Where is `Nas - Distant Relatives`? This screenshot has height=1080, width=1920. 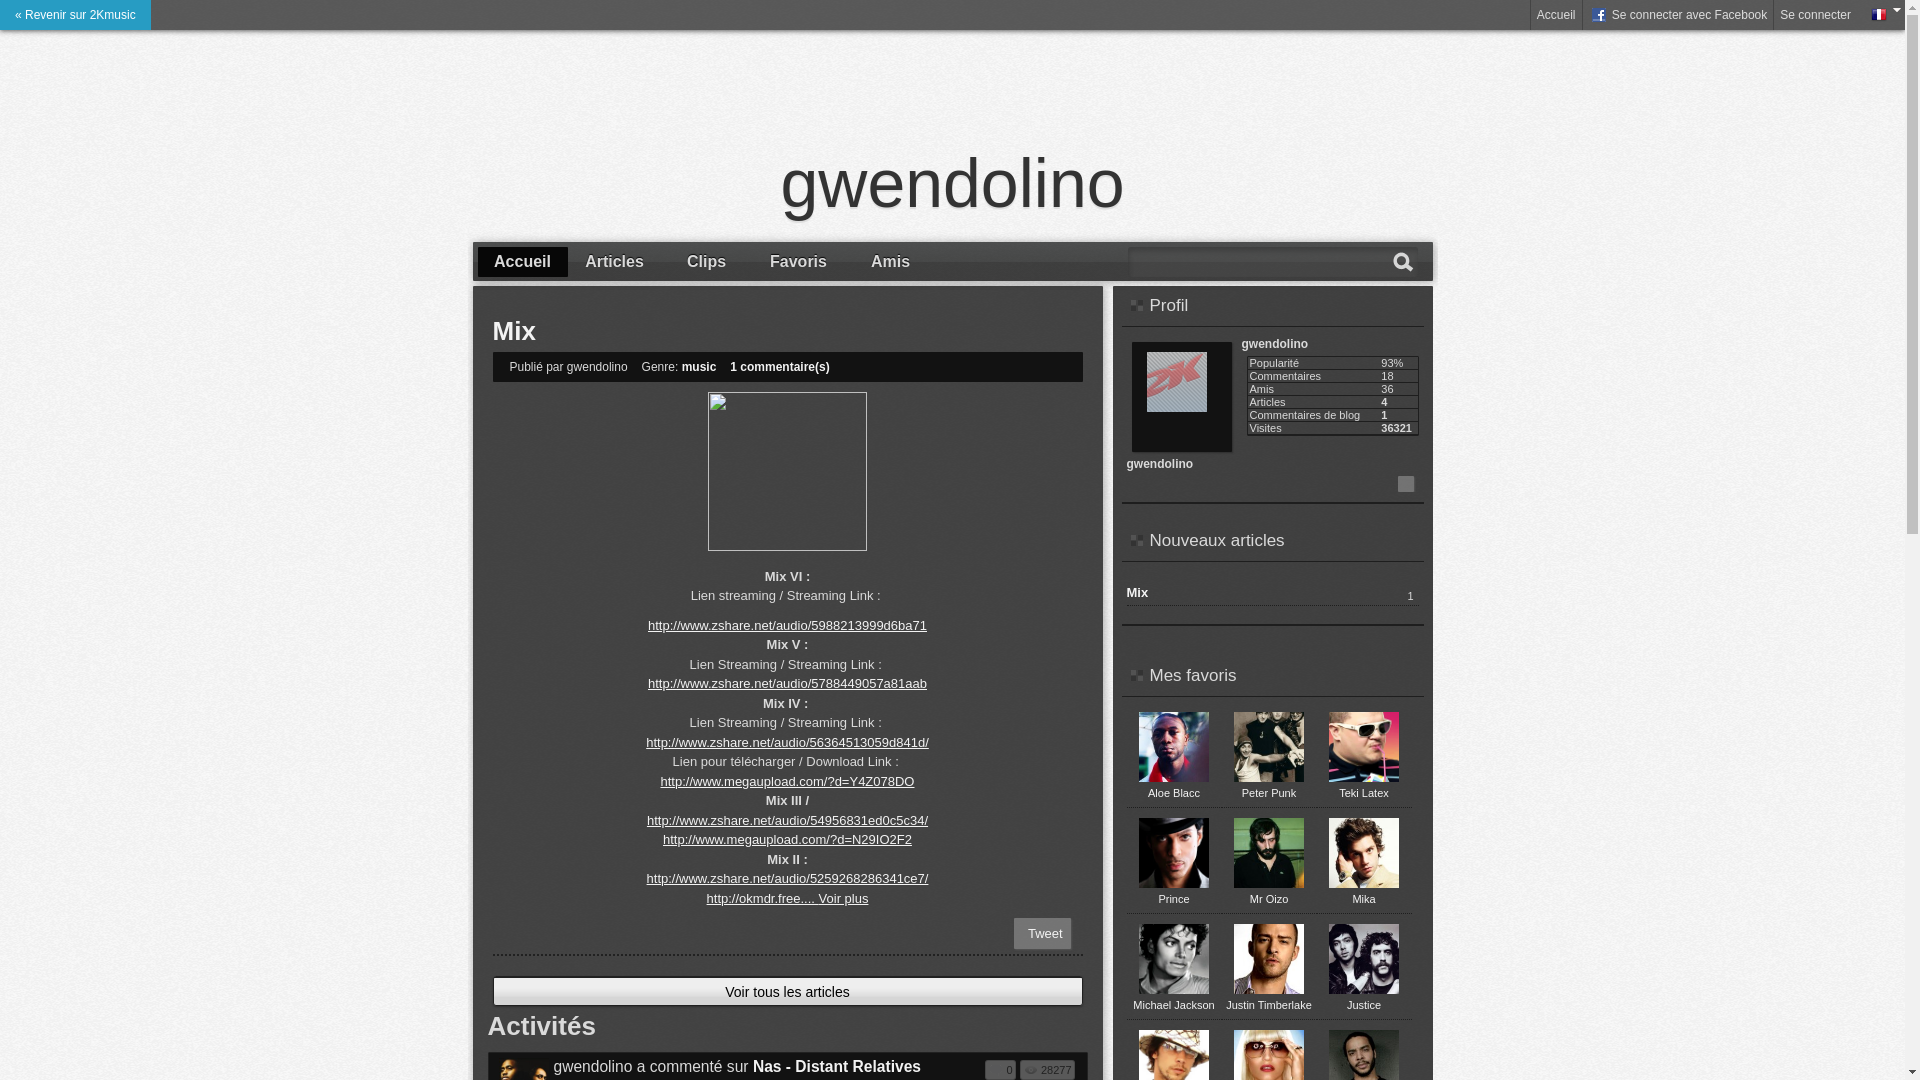 Nas - Distant Relatives is located at coordinates (837, 1066).